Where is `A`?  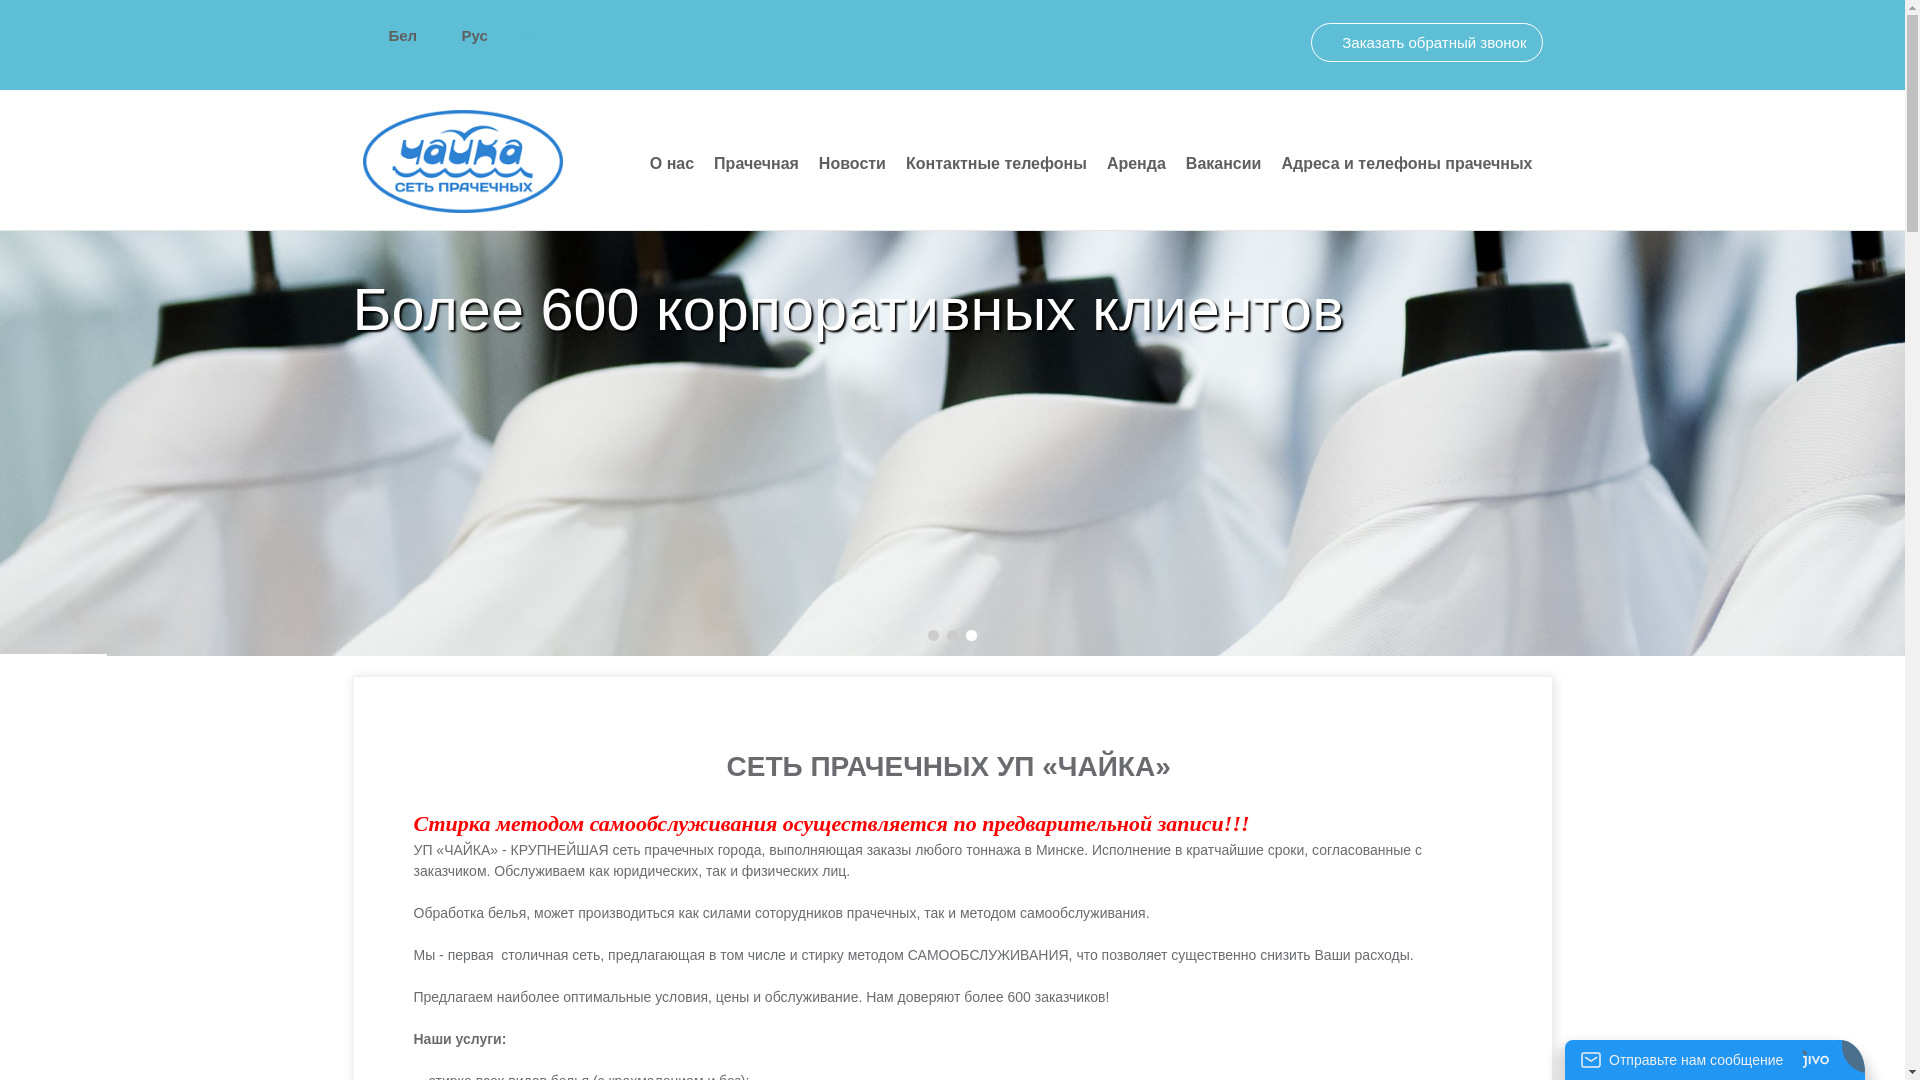
A is located at coordinates (614, 40).